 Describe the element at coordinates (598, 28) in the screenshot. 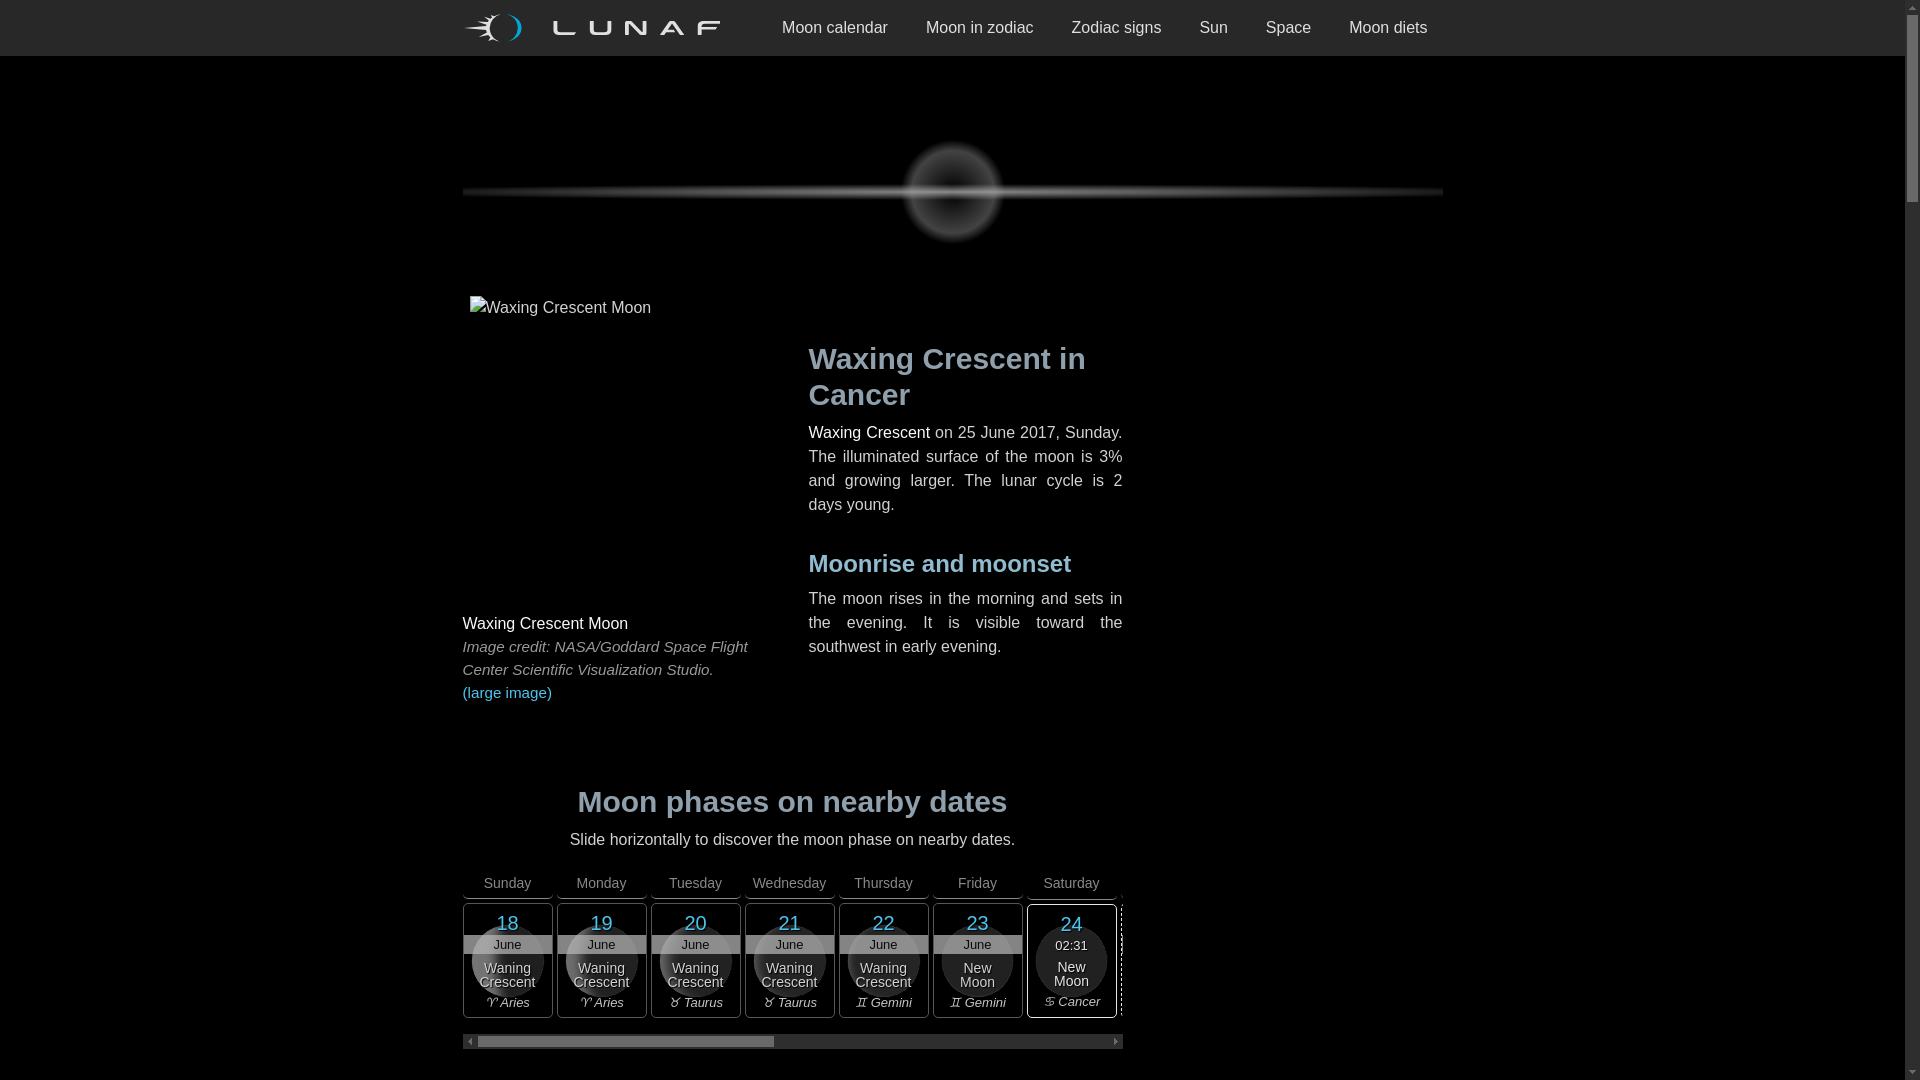

I see `Lunaf` at that location.